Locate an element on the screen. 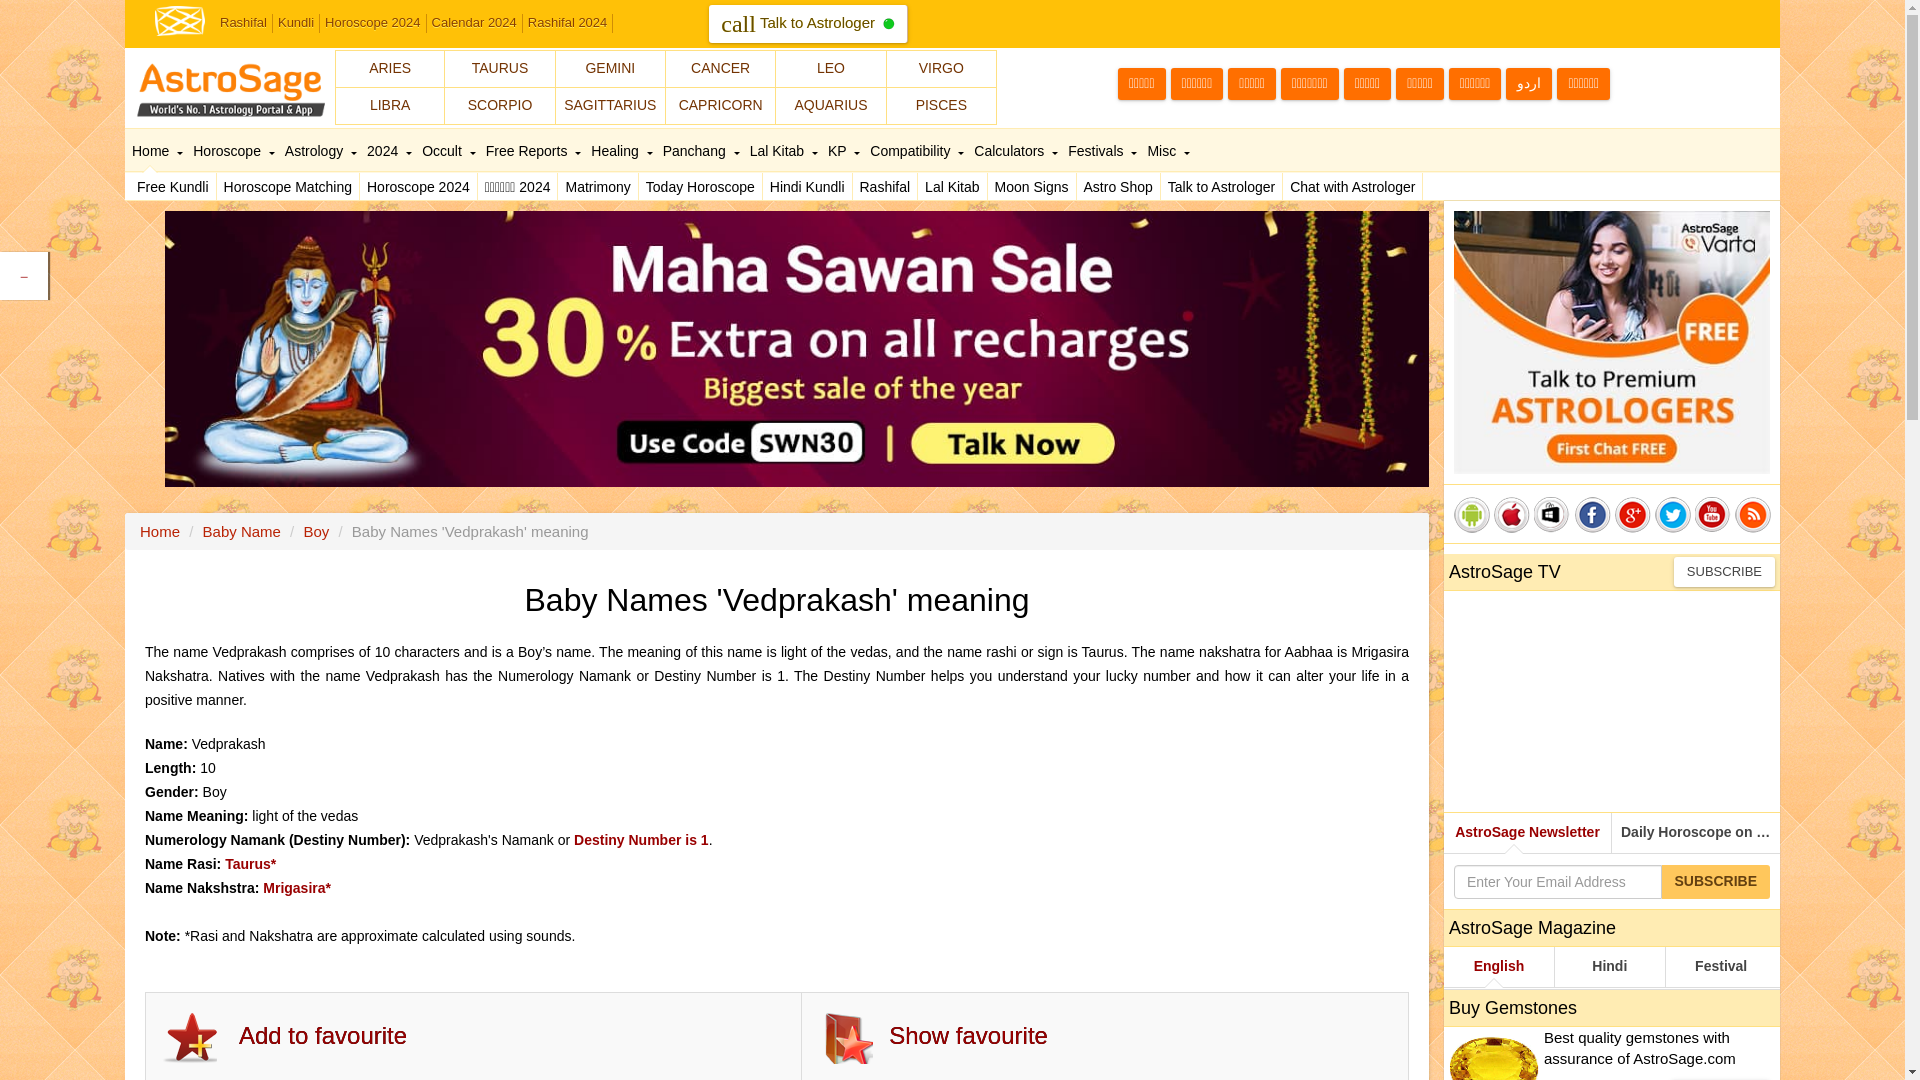 The width and height of the screenshot is (1920, 1080). Horoscope 2024 is located at coordinates (807, 186).